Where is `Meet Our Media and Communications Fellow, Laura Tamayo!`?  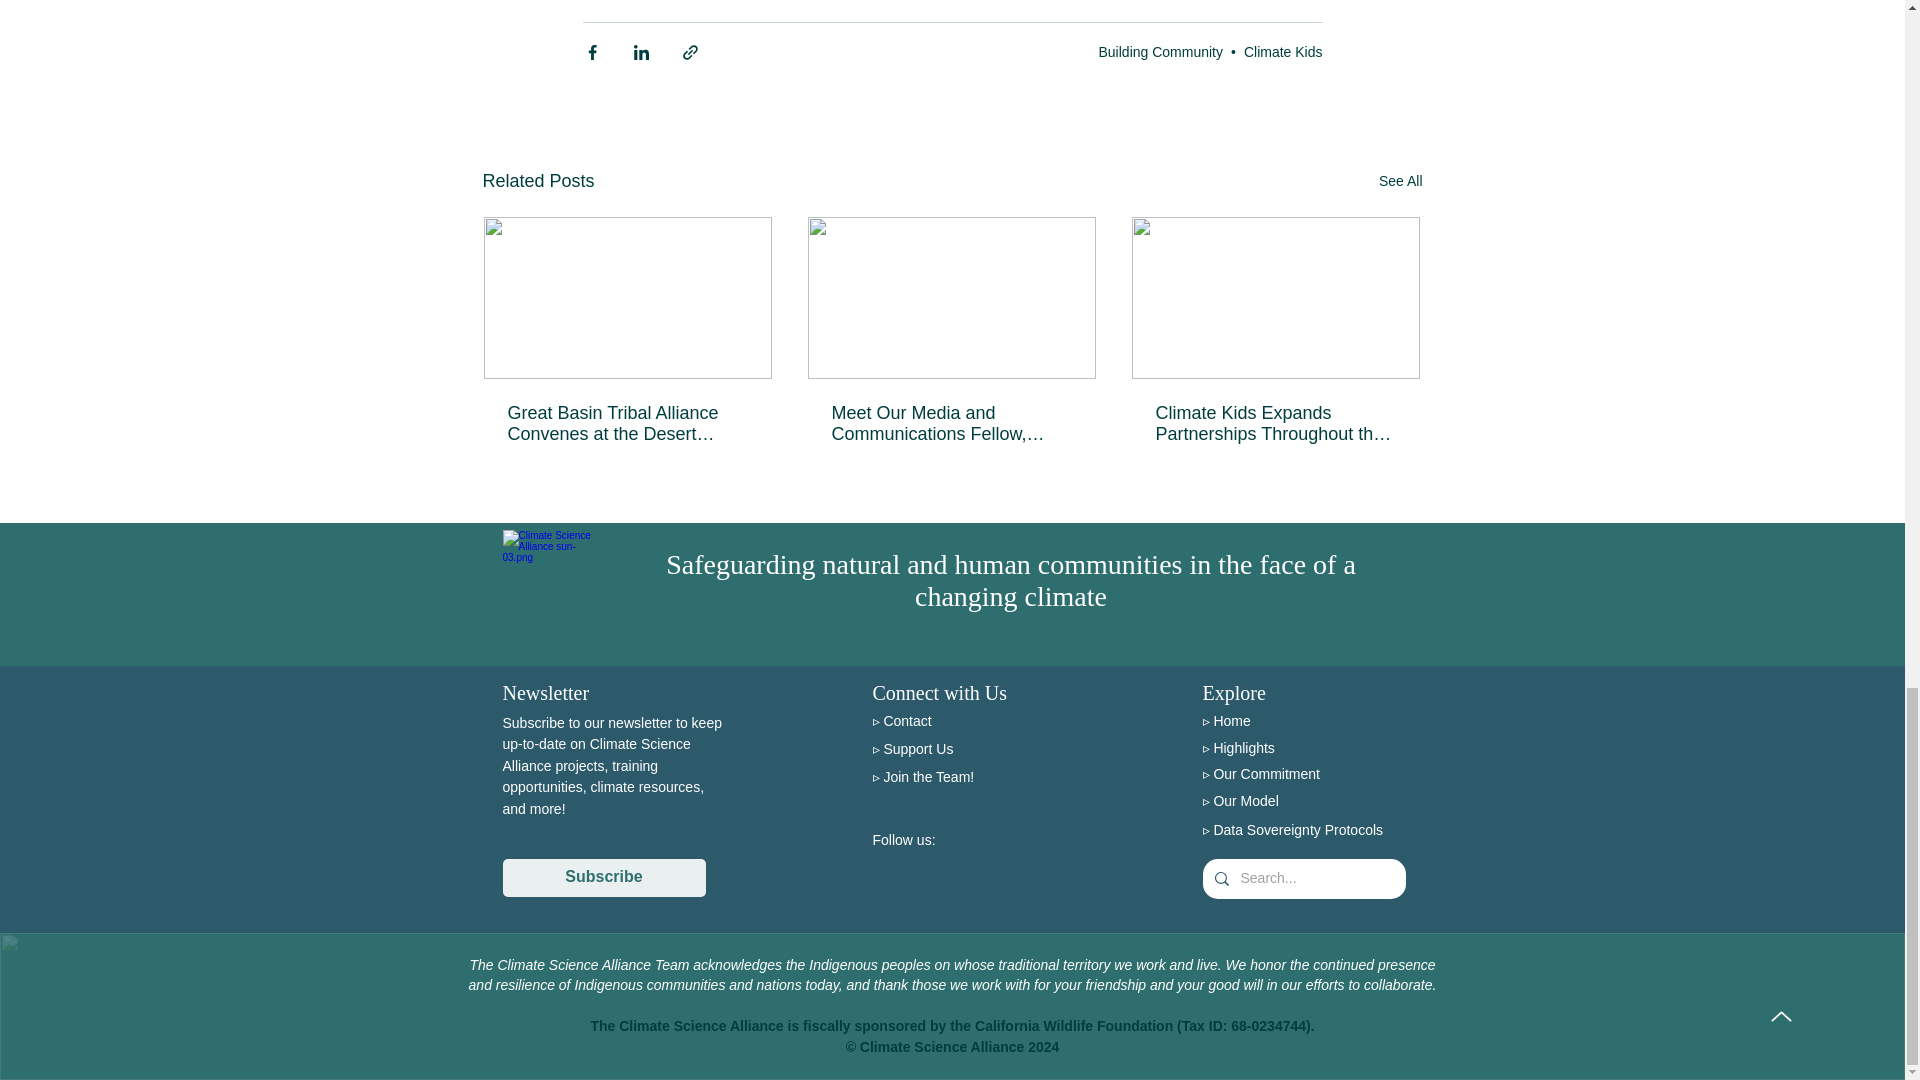
Meet Our Media and Communications Fellow, Laura Tamayo! is located at coordinates (951, 423).